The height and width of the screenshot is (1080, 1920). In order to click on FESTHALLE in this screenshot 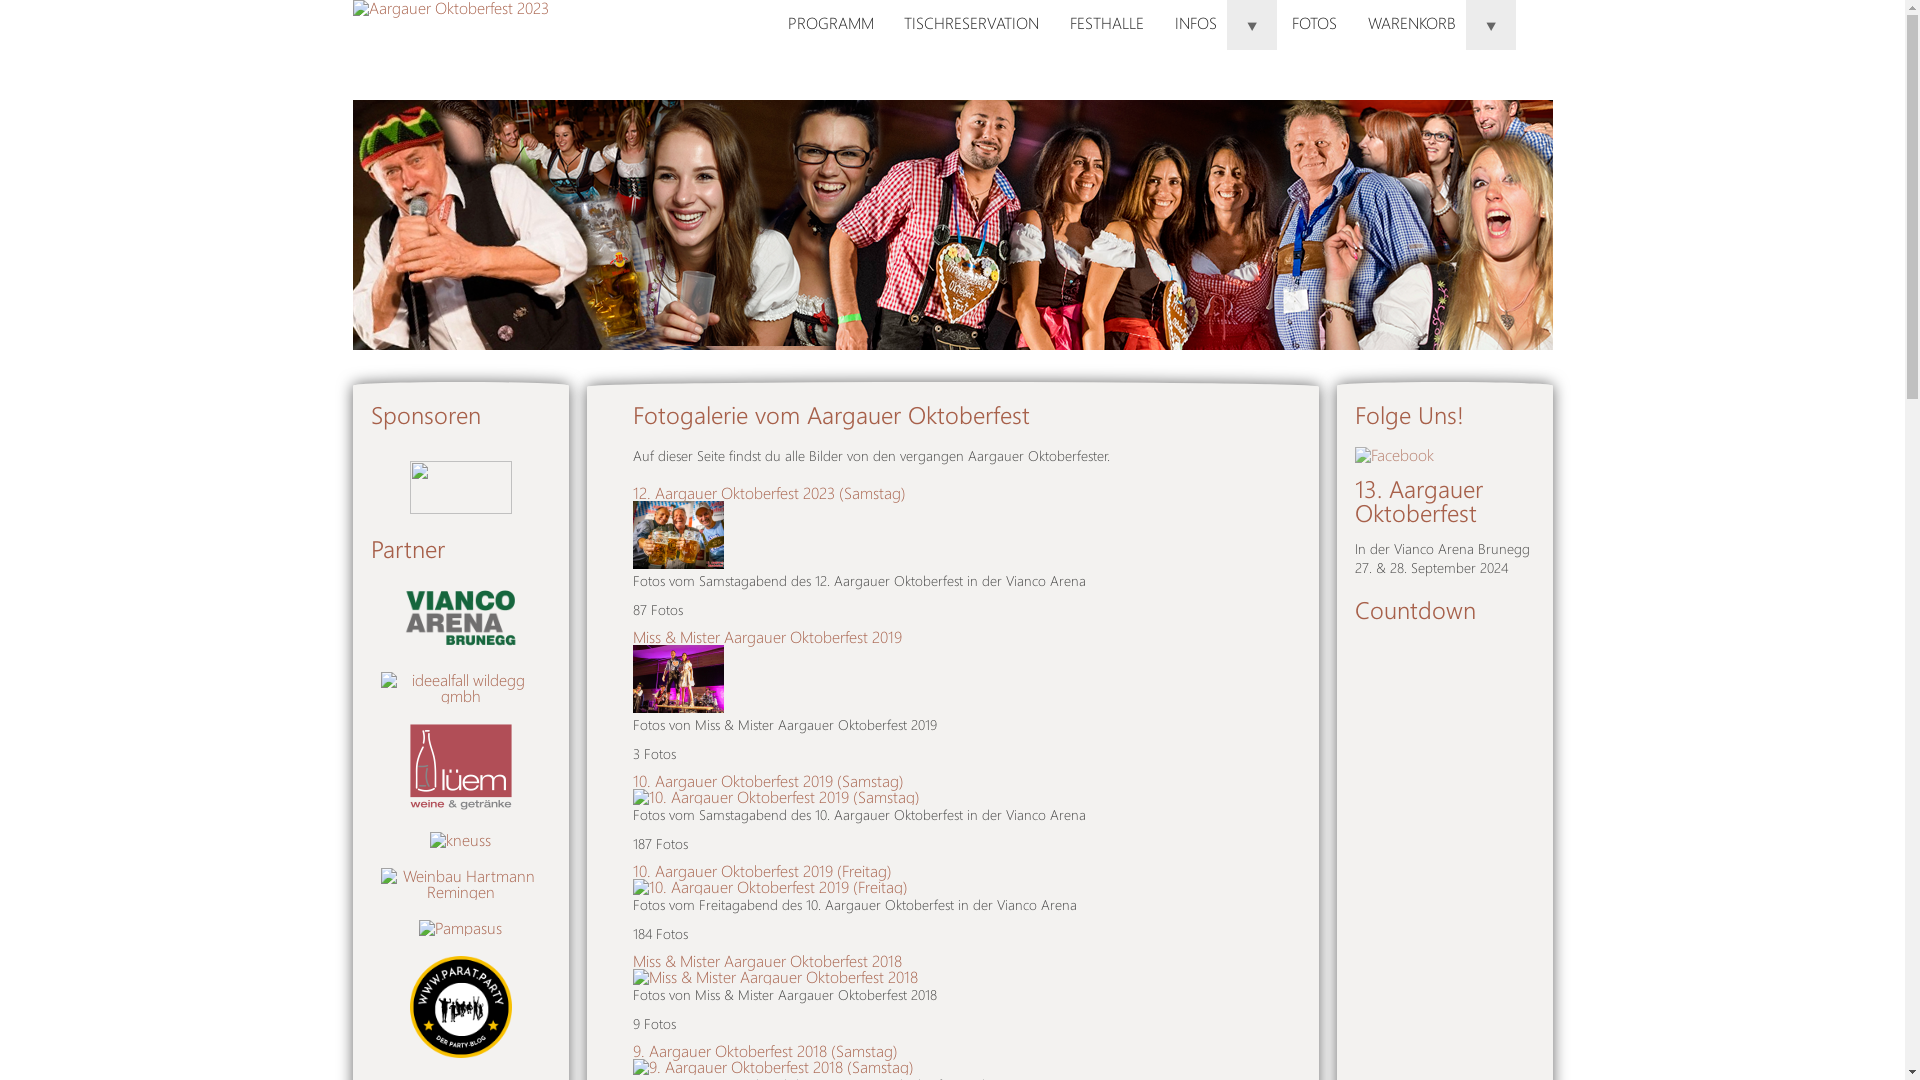, I will do `click(1108, 24)`.